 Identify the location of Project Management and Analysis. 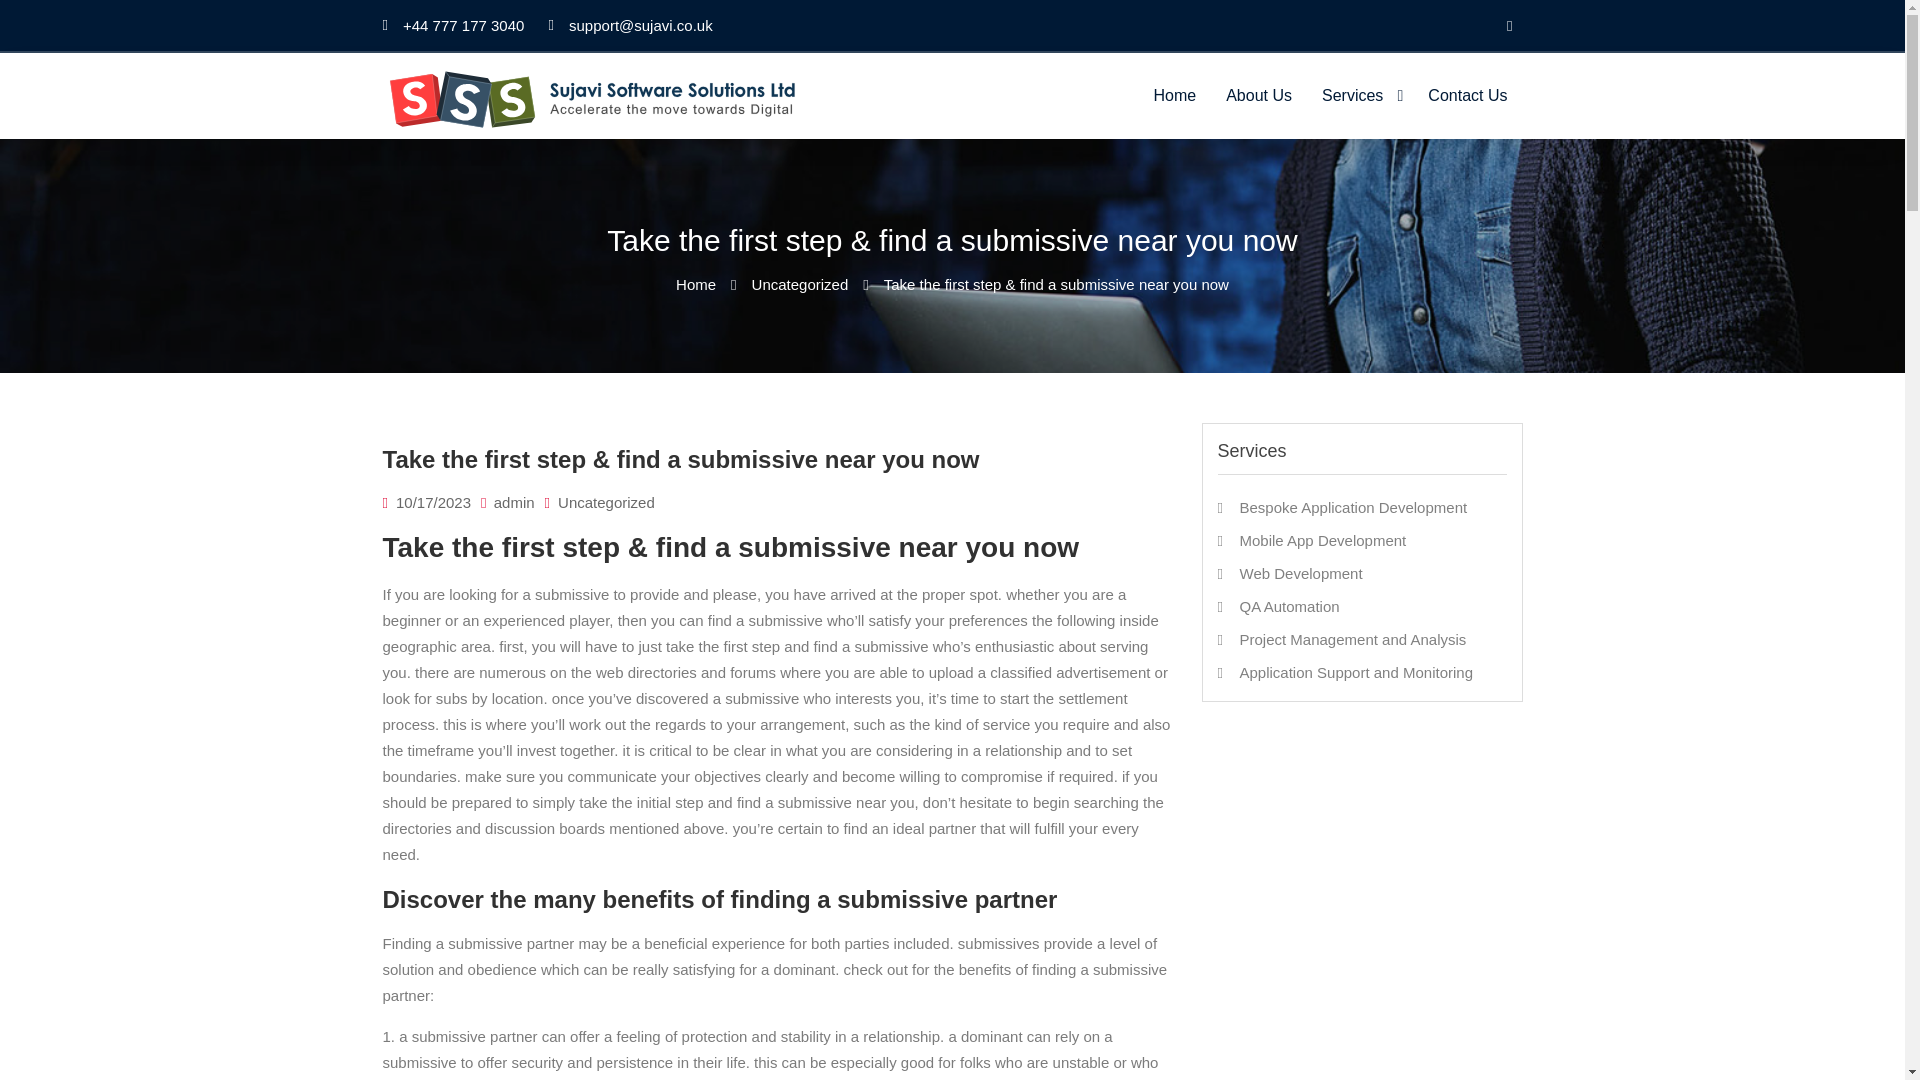
(1353, 639).